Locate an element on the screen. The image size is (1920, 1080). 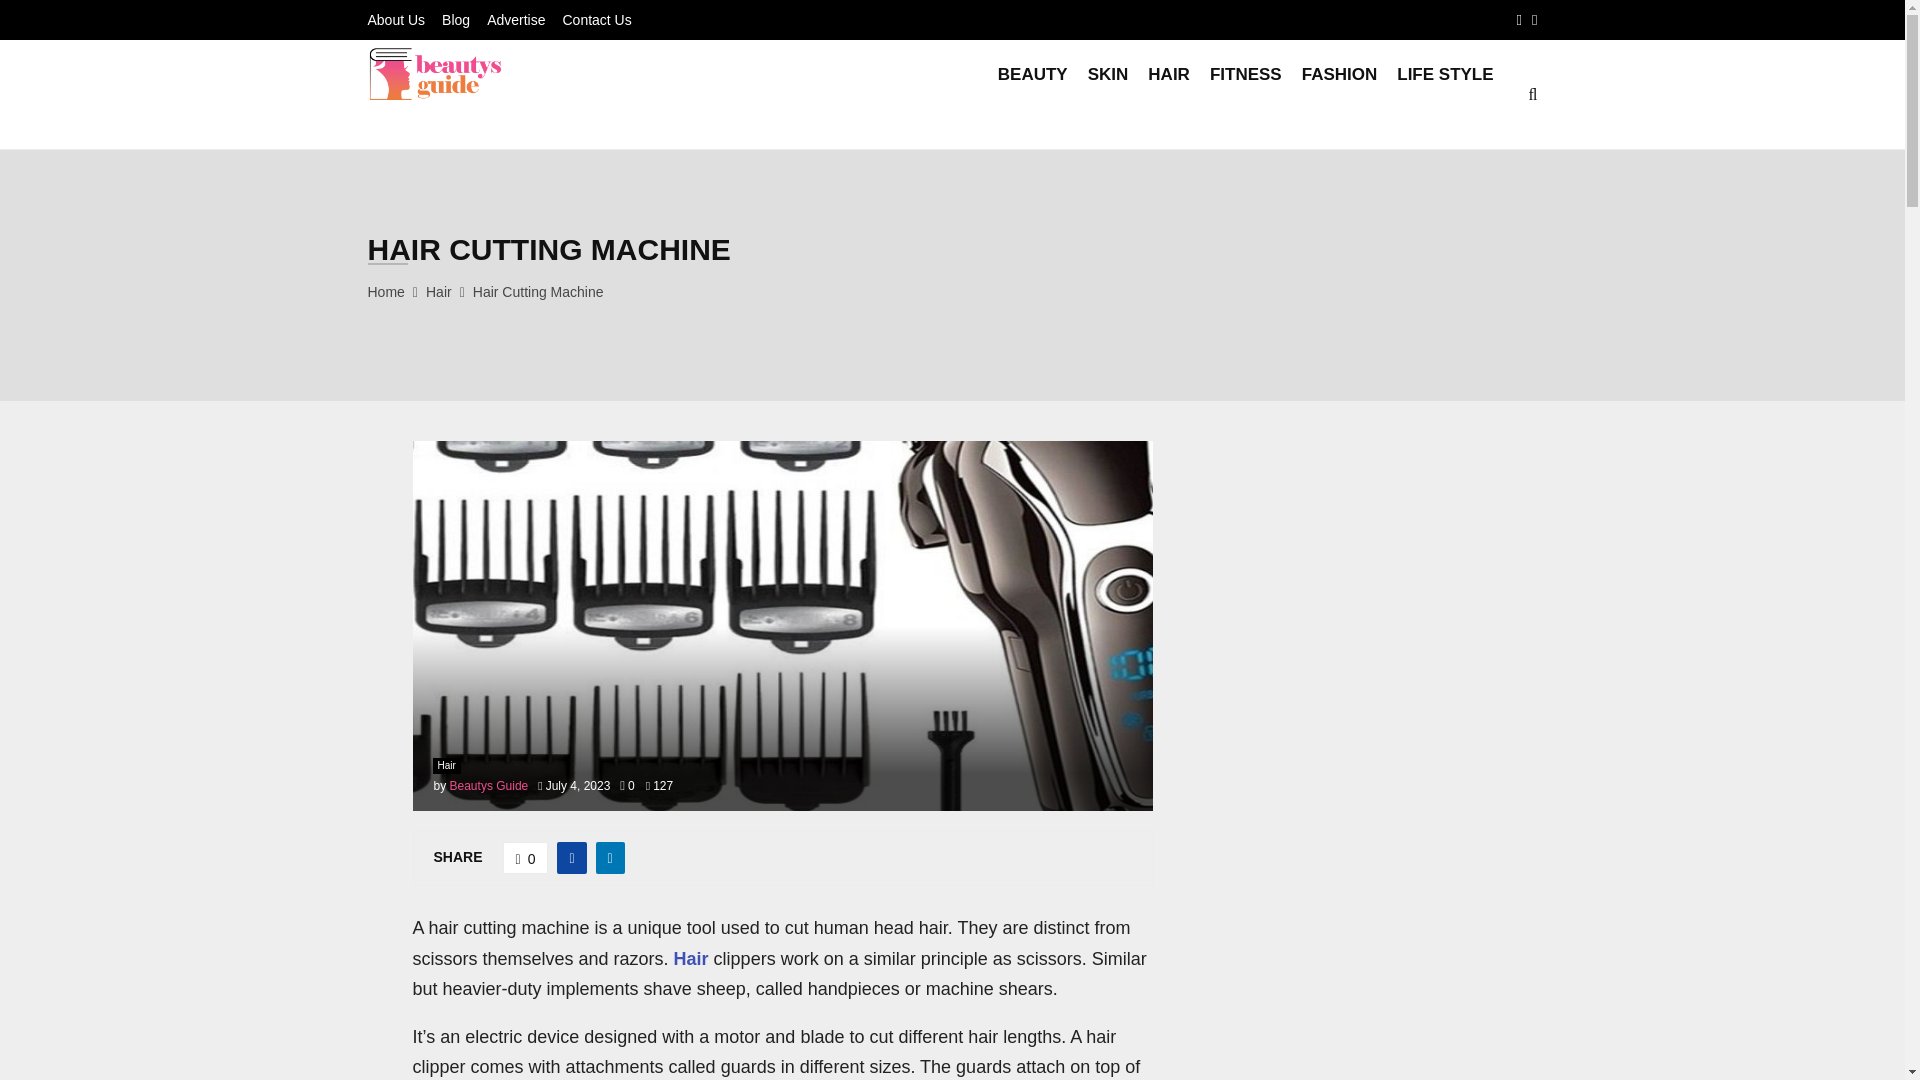
Facebook is located at coordinates (1519, 20).